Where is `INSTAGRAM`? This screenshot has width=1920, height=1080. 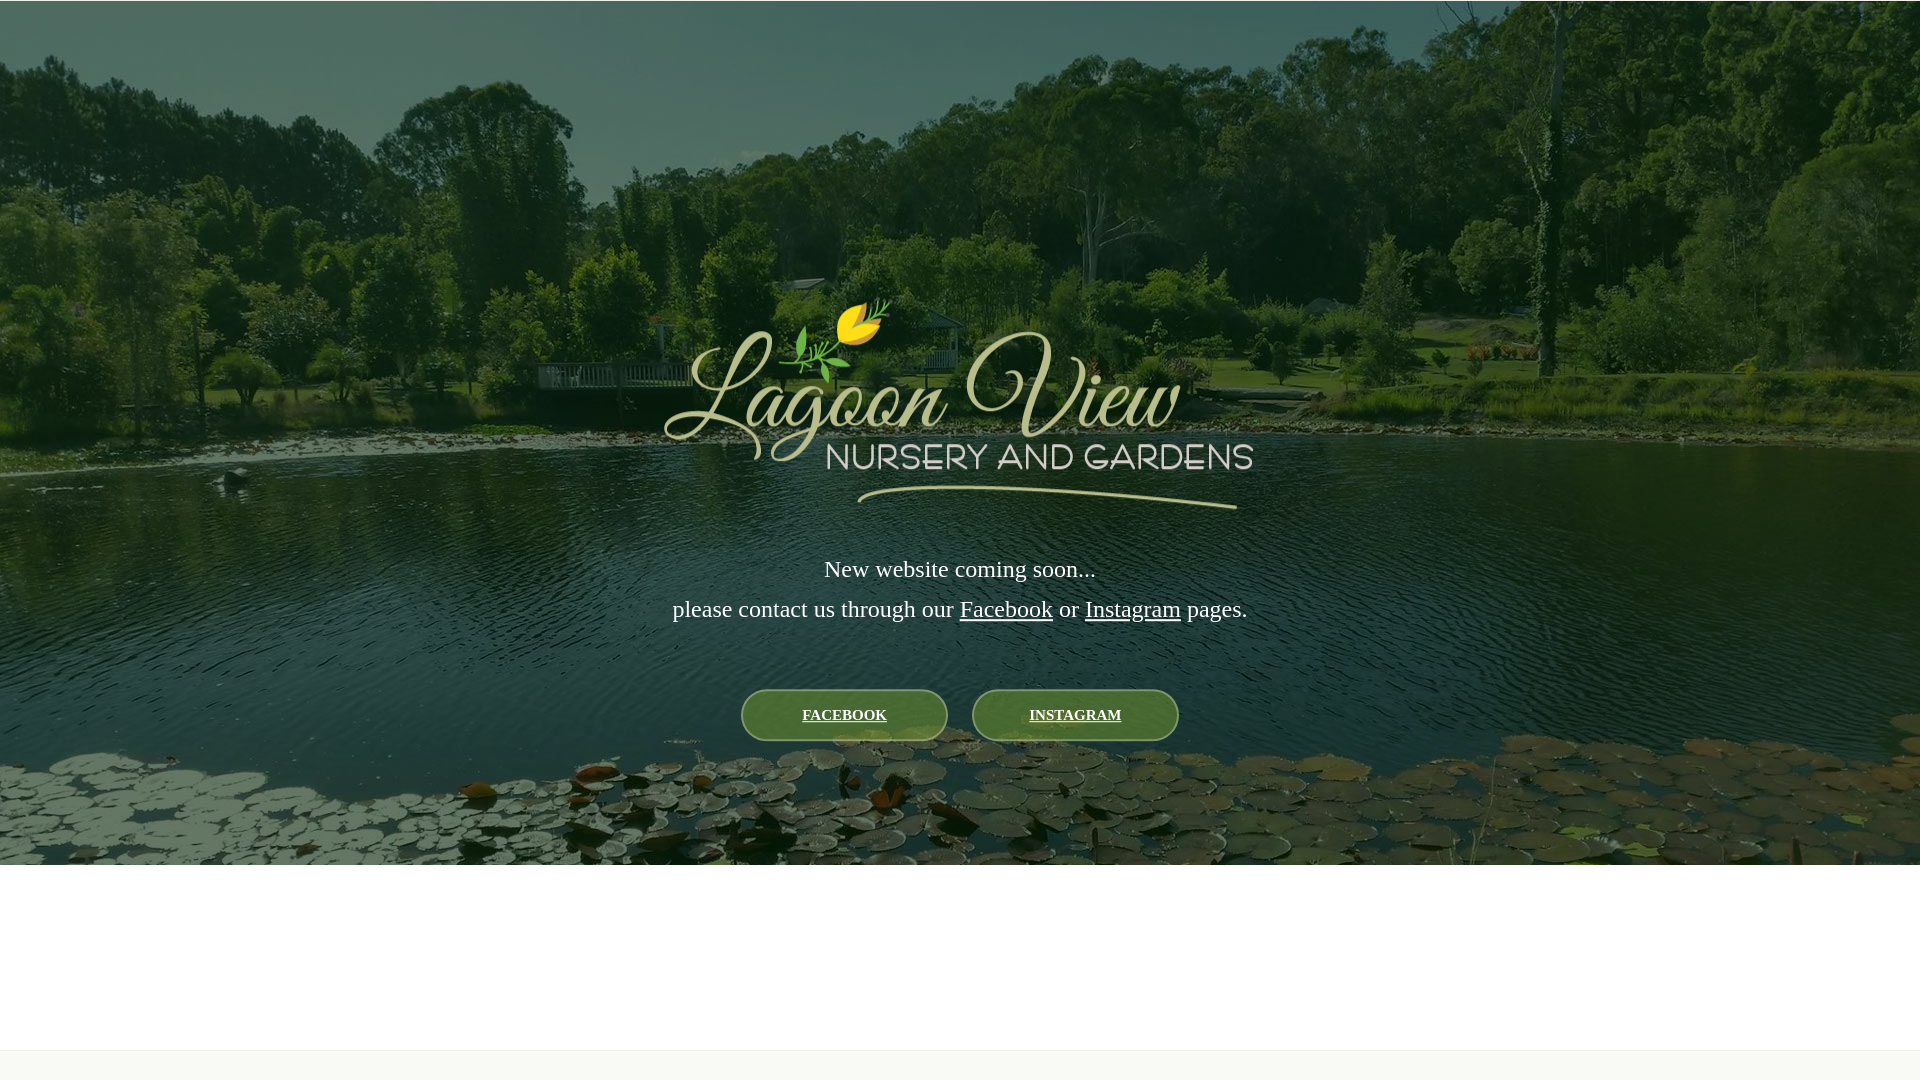
INSTAGRAM is located at coordinates (1076, 715).